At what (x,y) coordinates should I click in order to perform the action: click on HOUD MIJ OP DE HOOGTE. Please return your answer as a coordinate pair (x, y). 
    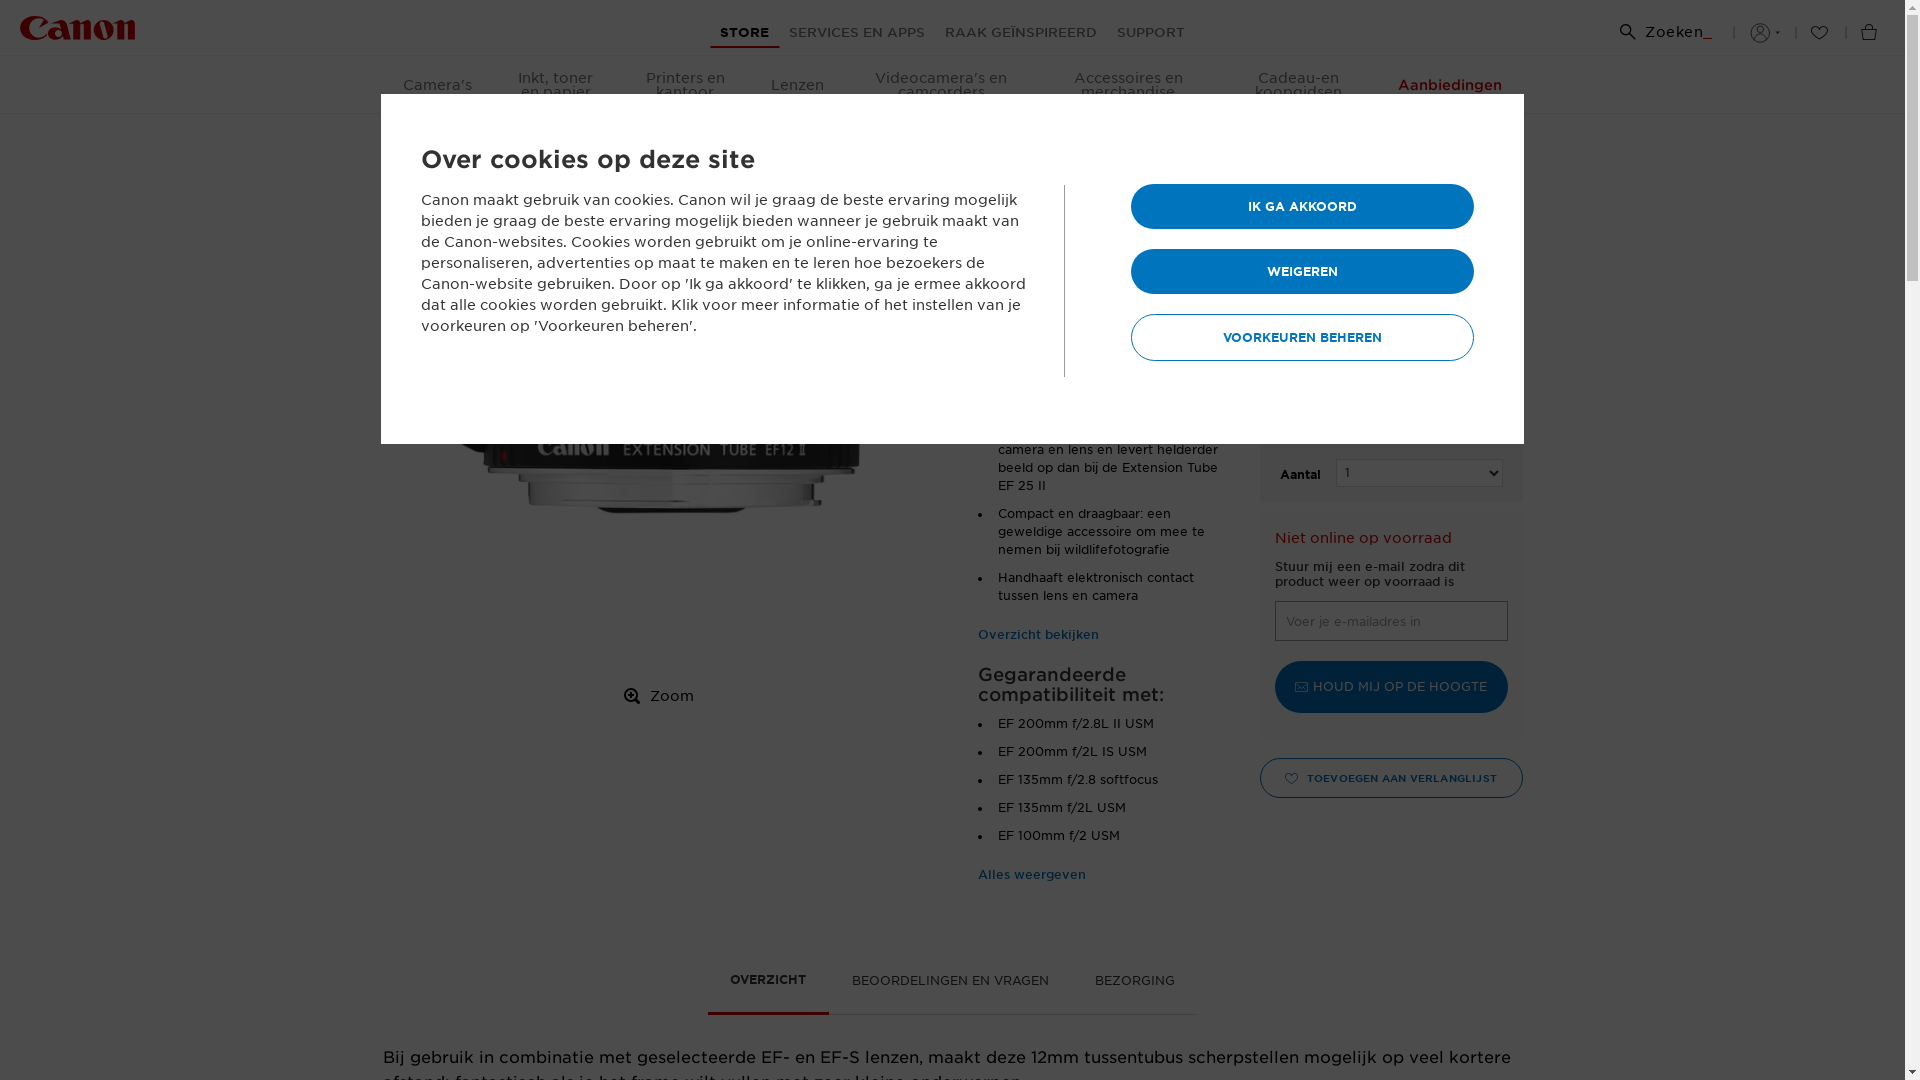
    Looking at the image, I should click on (1391, 686).